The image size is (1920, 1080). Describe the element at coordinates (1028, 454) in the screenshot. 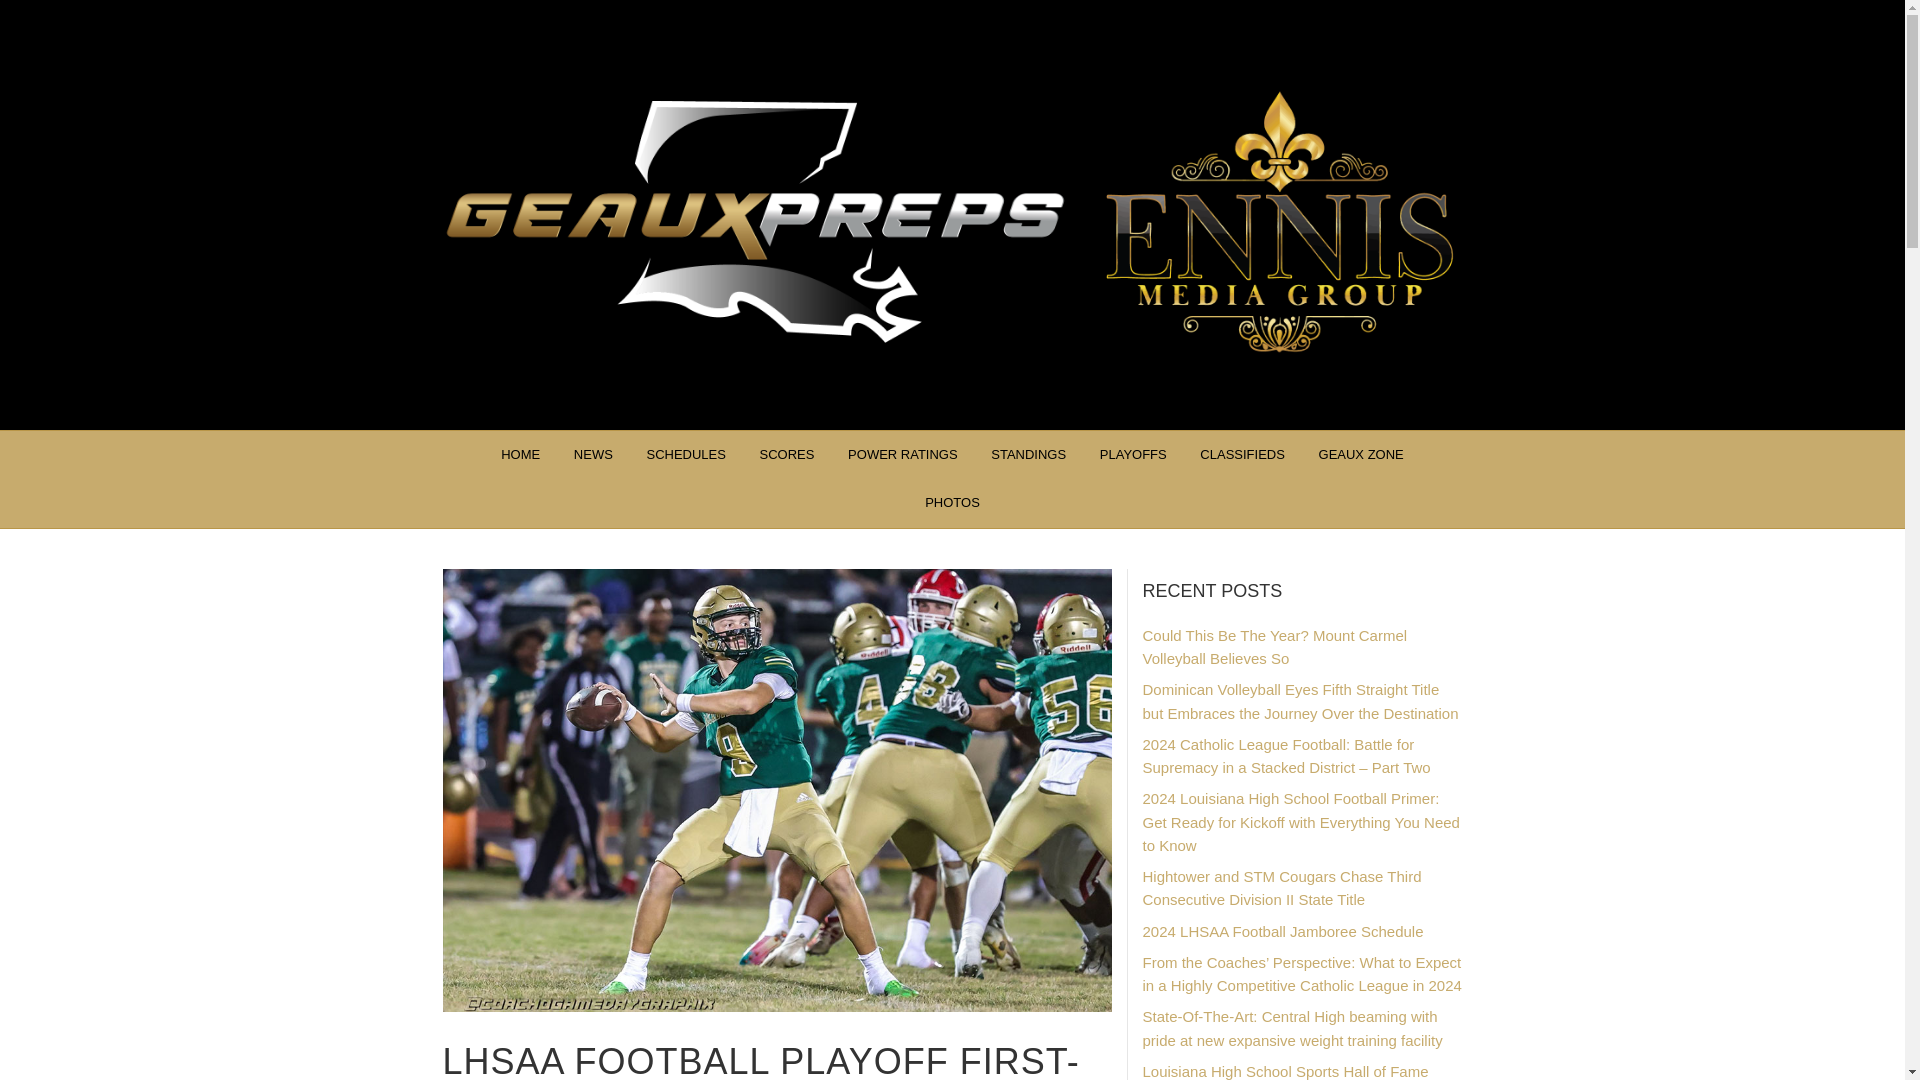

I see `STANDINGS` at that location.